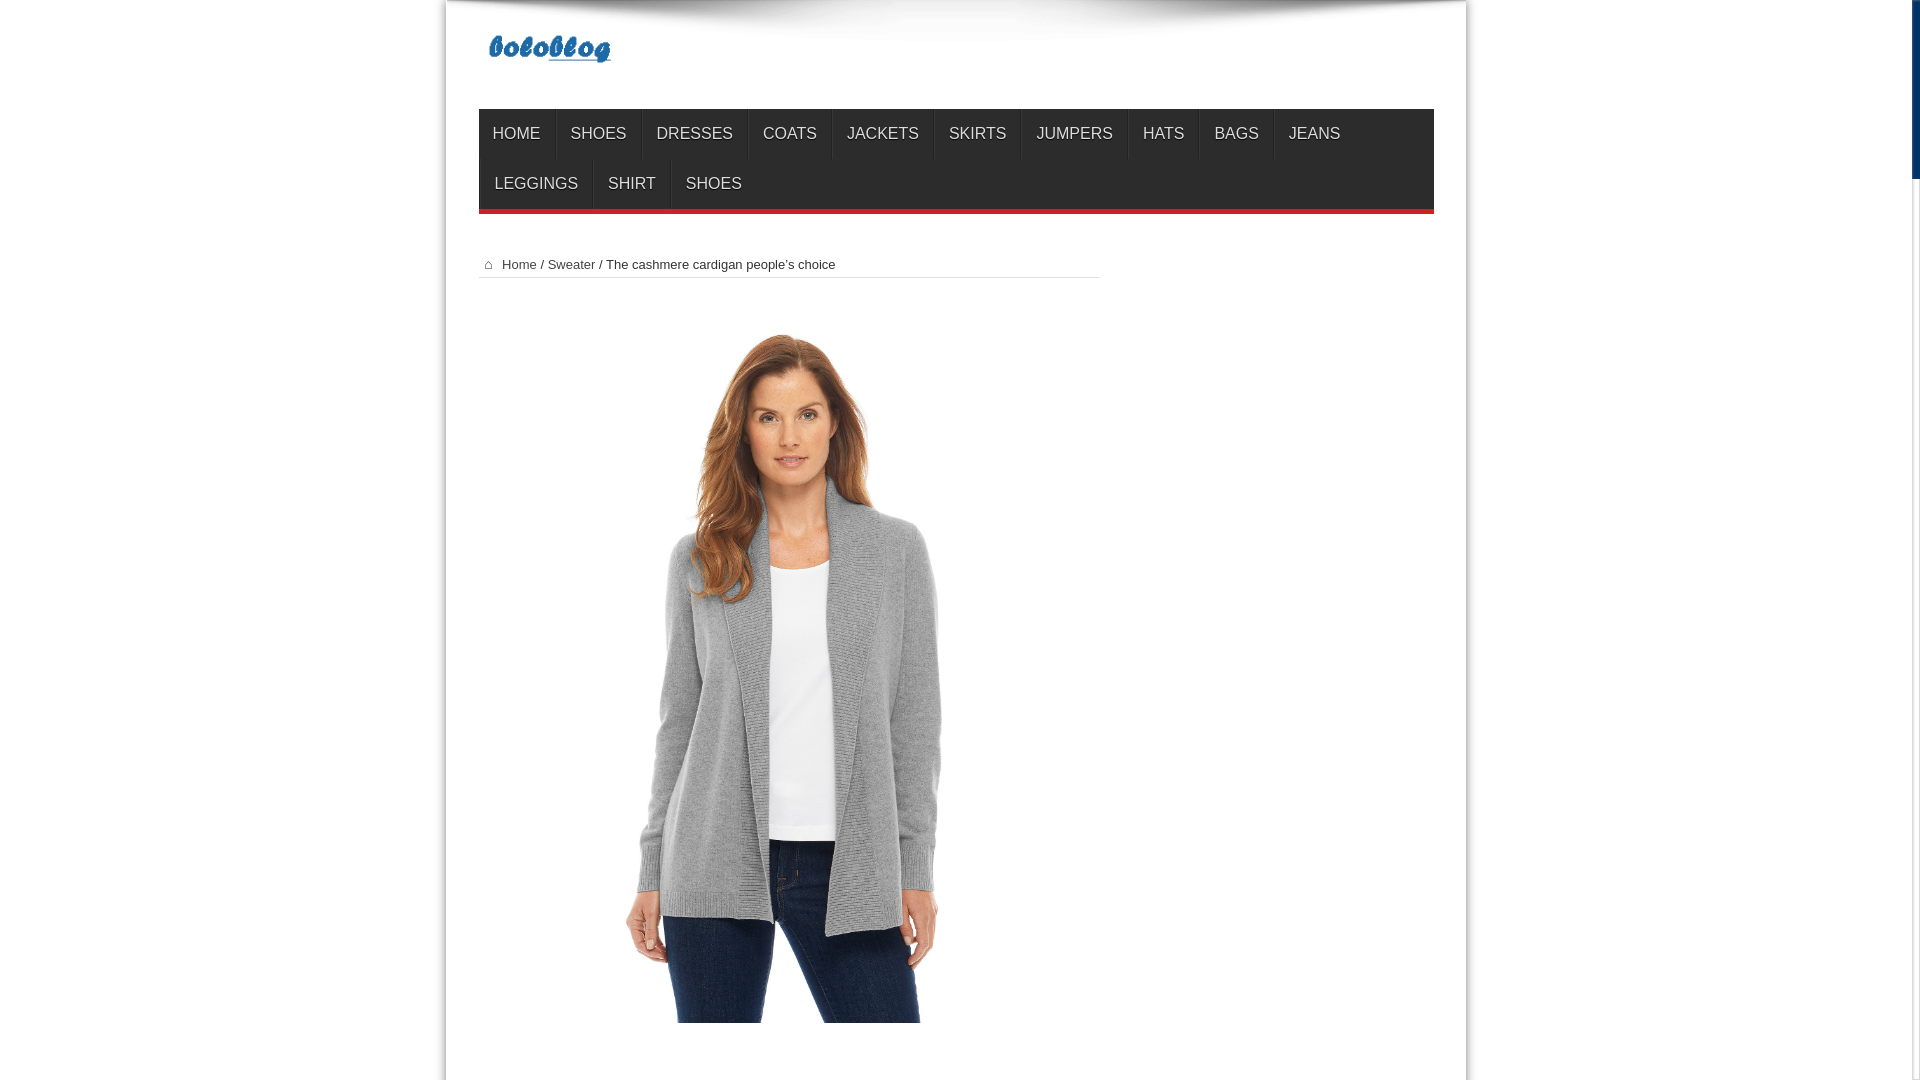 Image resolution: width=1920 pixels, height=1080 pixels. What do you see at coordinates (571, 264) in the screenshot?
I see `Sweater` at bounding box center [571, 264].